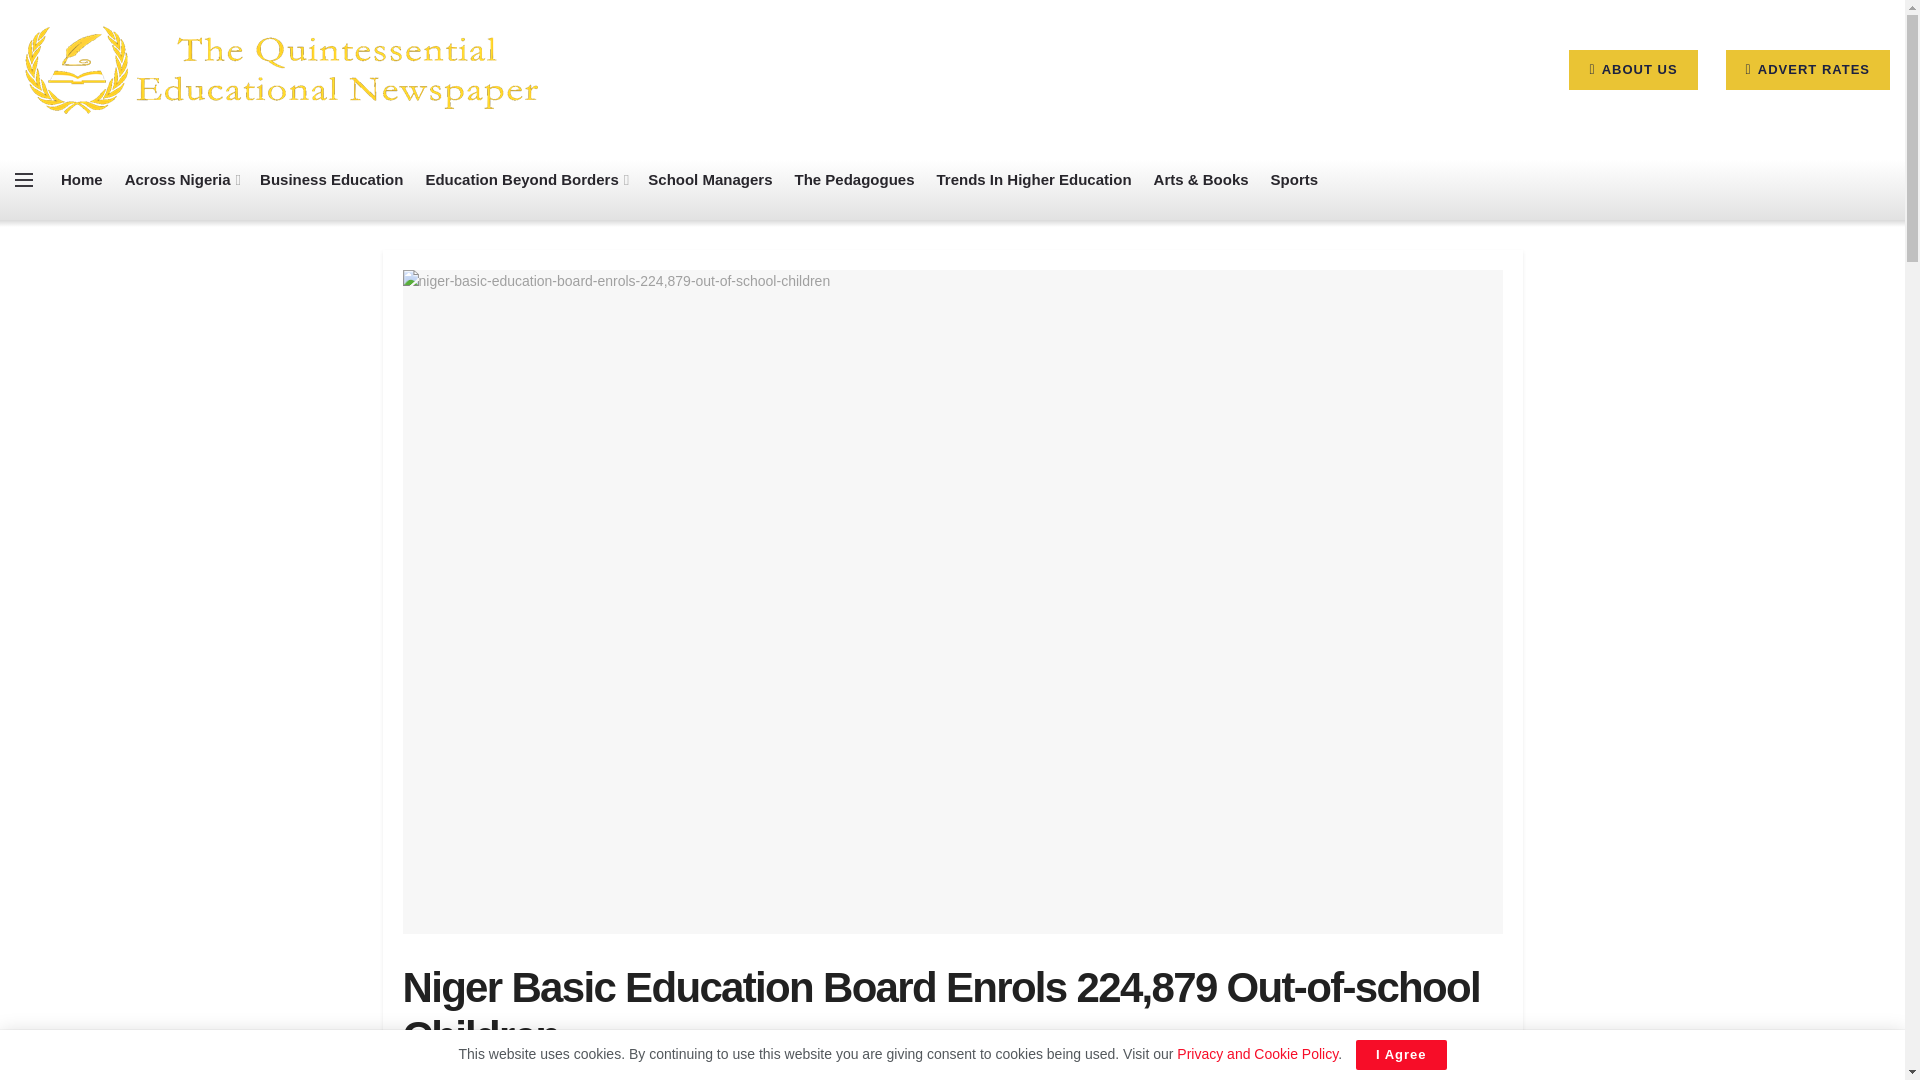  Describe the element at coordinates (1295, 180) in the screenshot. I see `Sports` at that location.